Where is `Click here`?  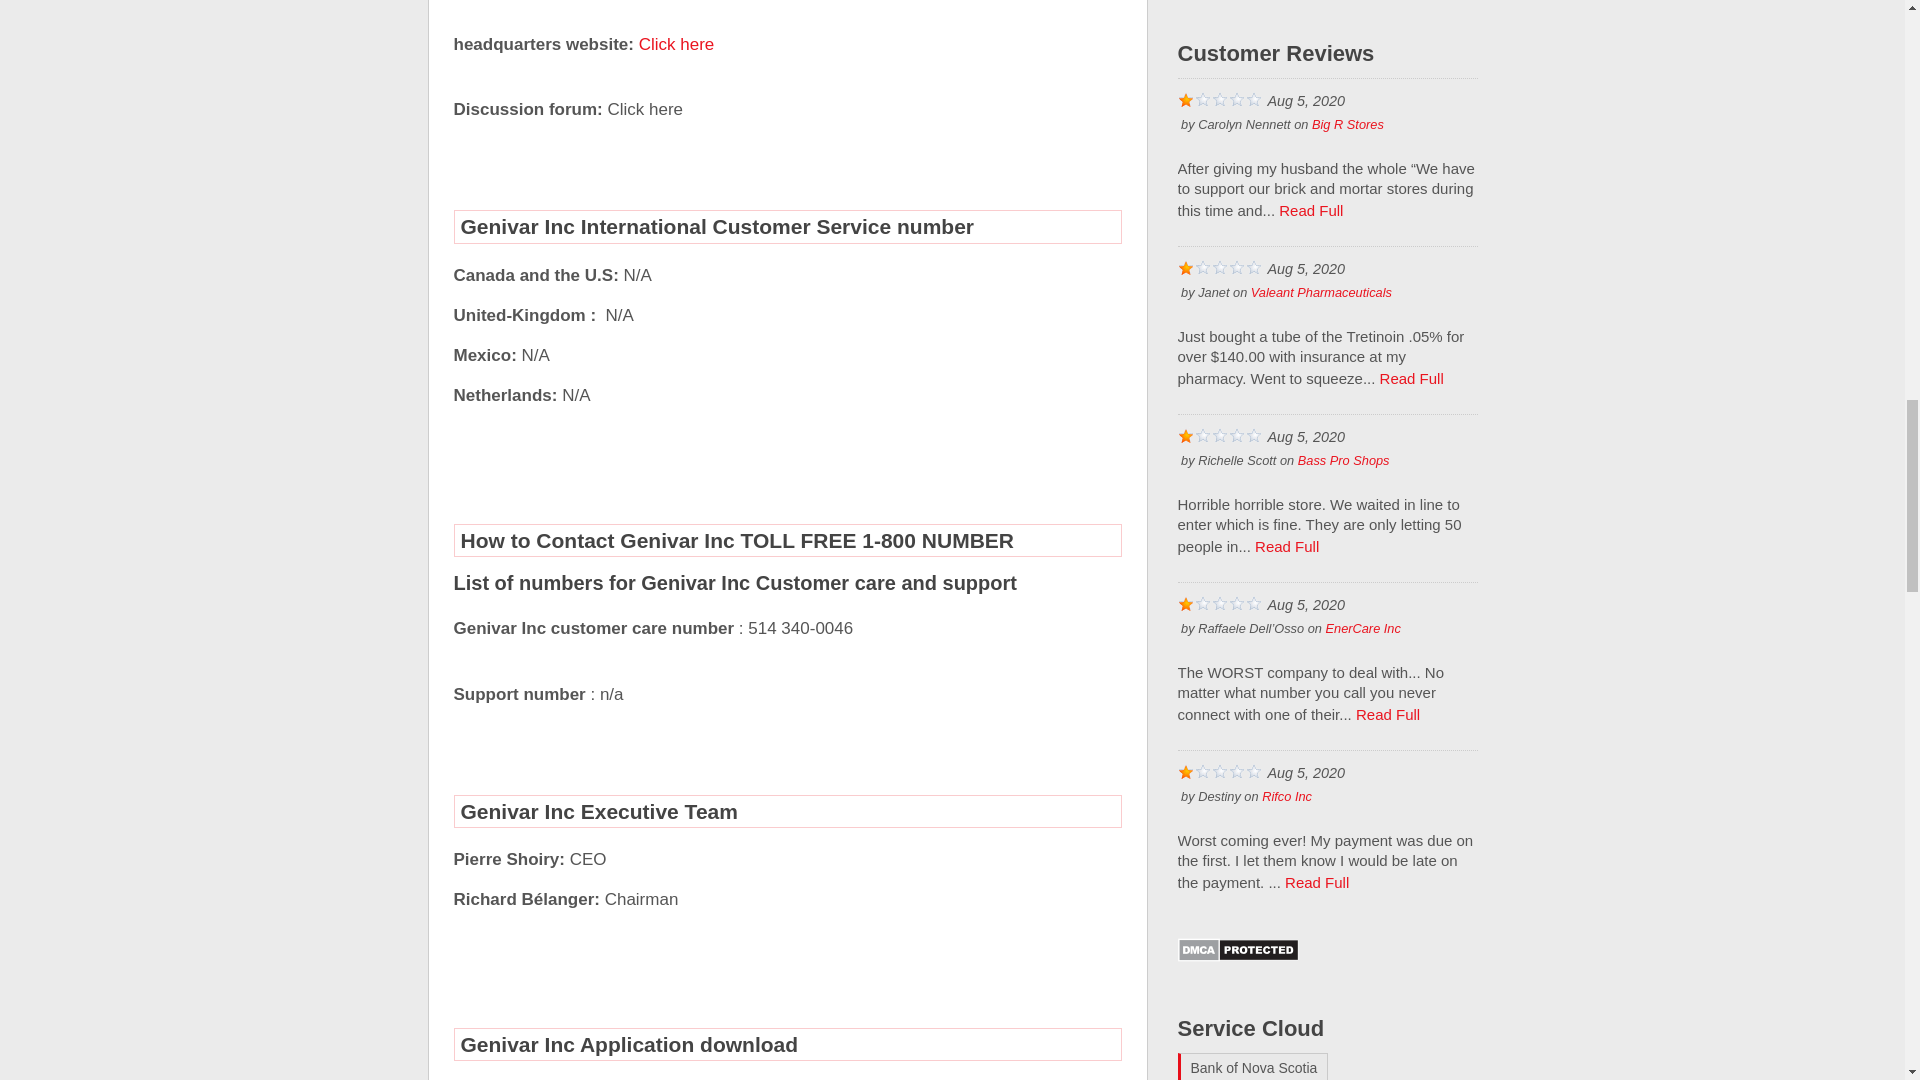 Click here is located at coordinates (676, 44).